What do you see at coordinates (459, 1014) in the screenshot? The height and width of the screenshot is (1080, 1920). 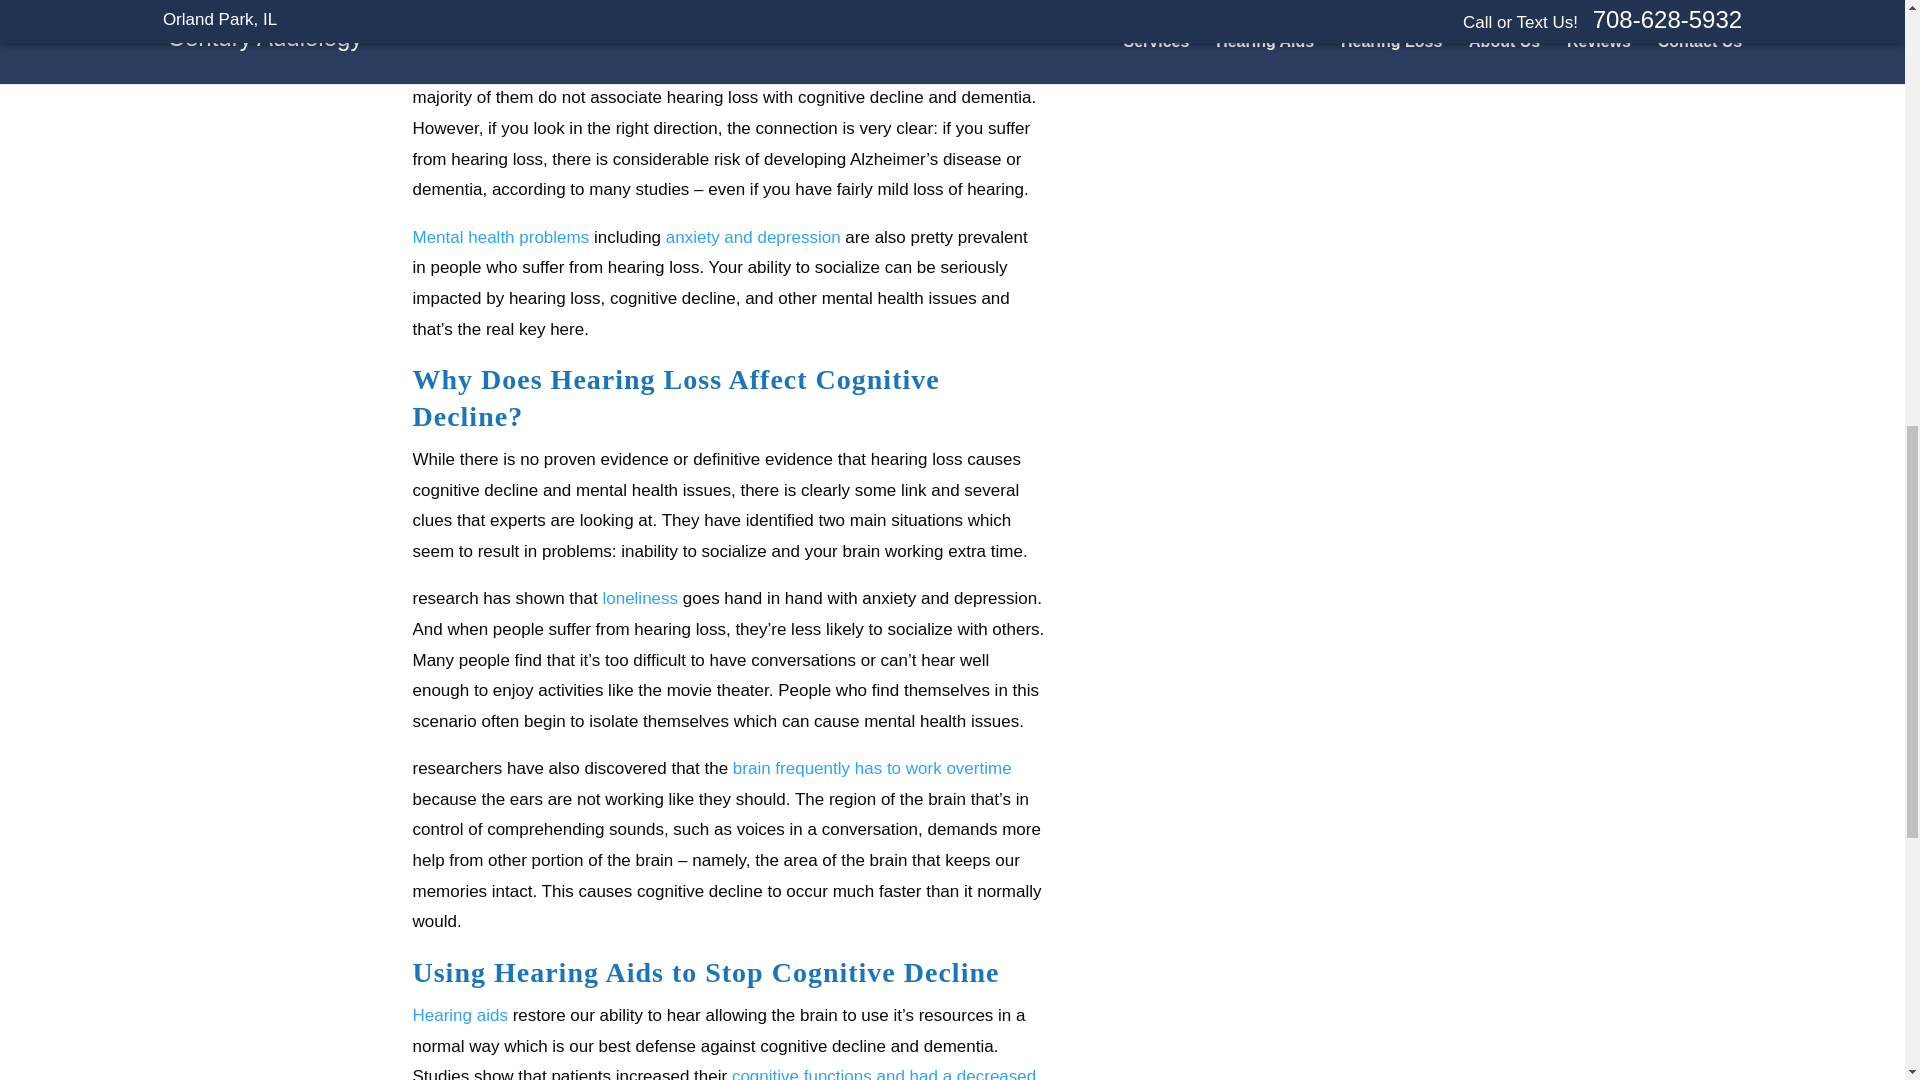 I see `Hearing aids` at bounding box center [459, 1014].